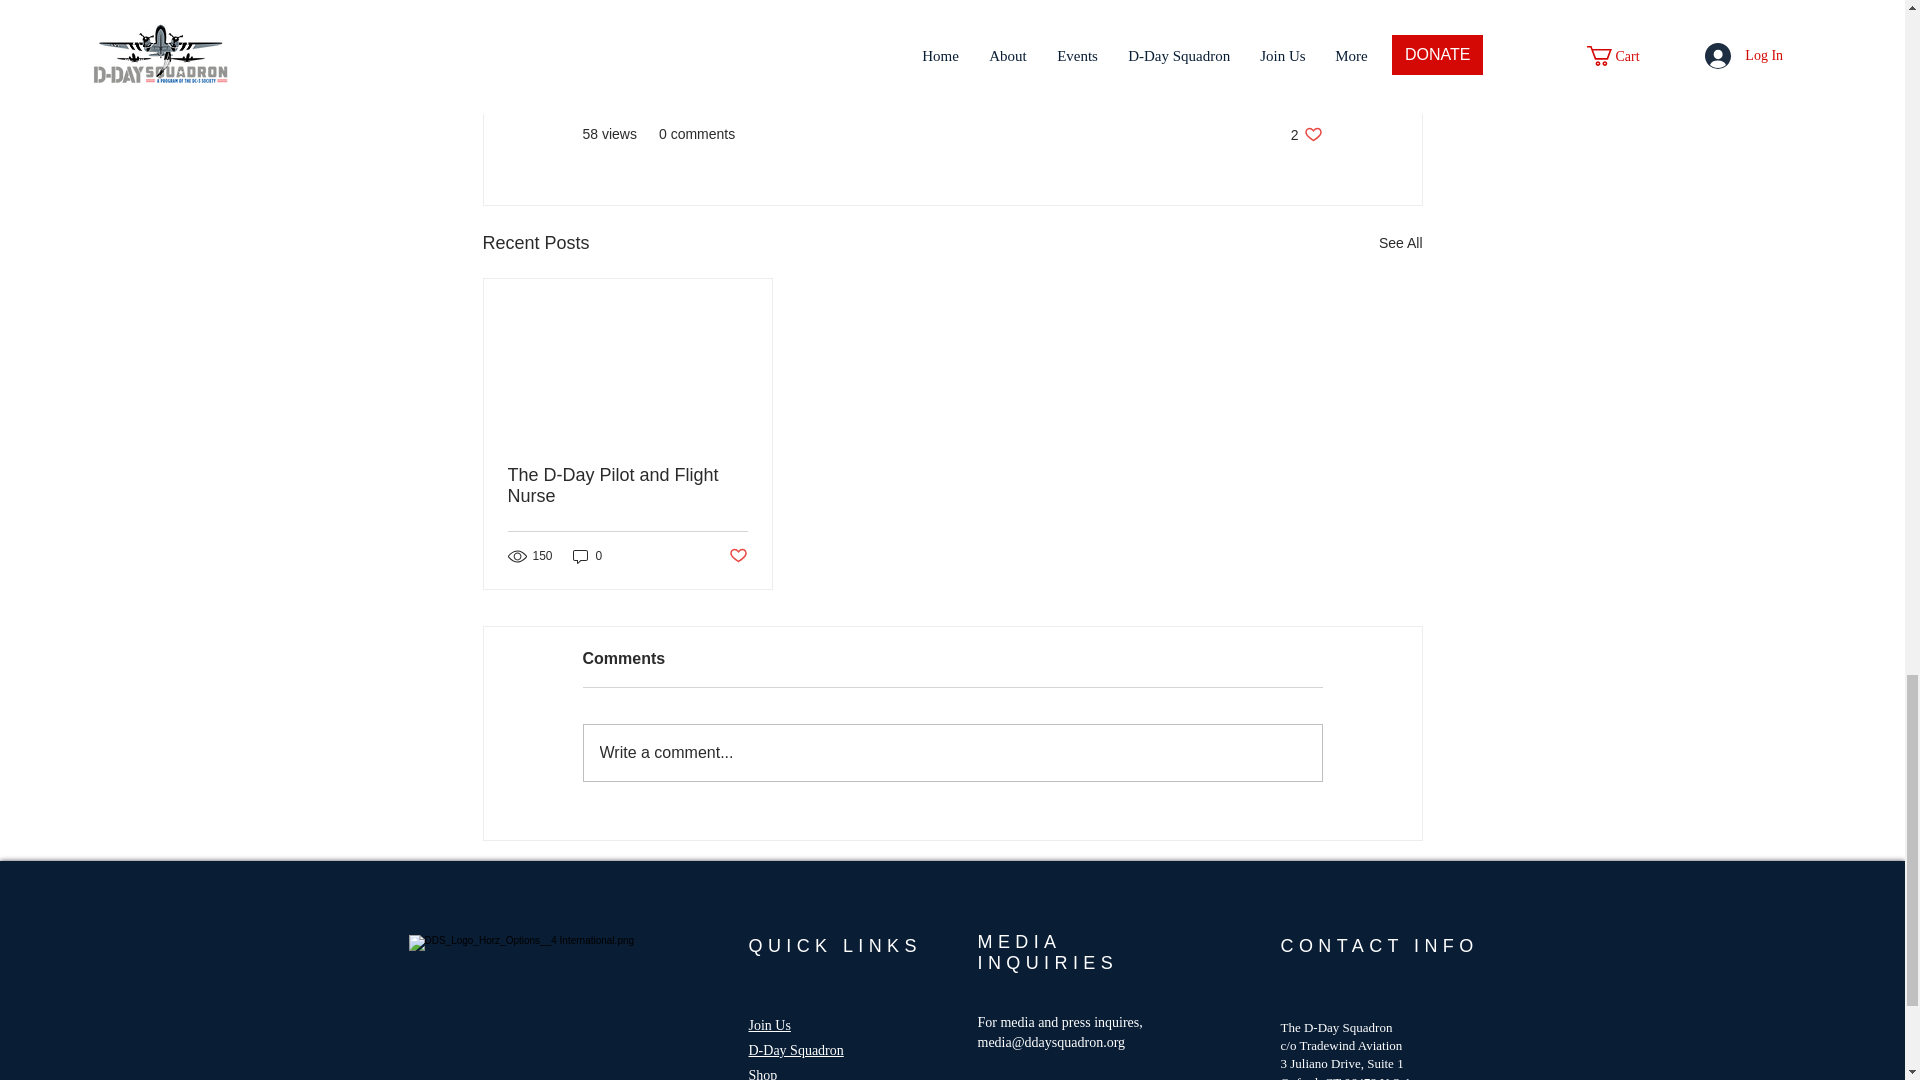 This screenshot has height=1080, width=1920. Describe the element at coordinates (628, 486) in the screenshot. I see `The D-Day Pilot and Flight Nurse` at that location.